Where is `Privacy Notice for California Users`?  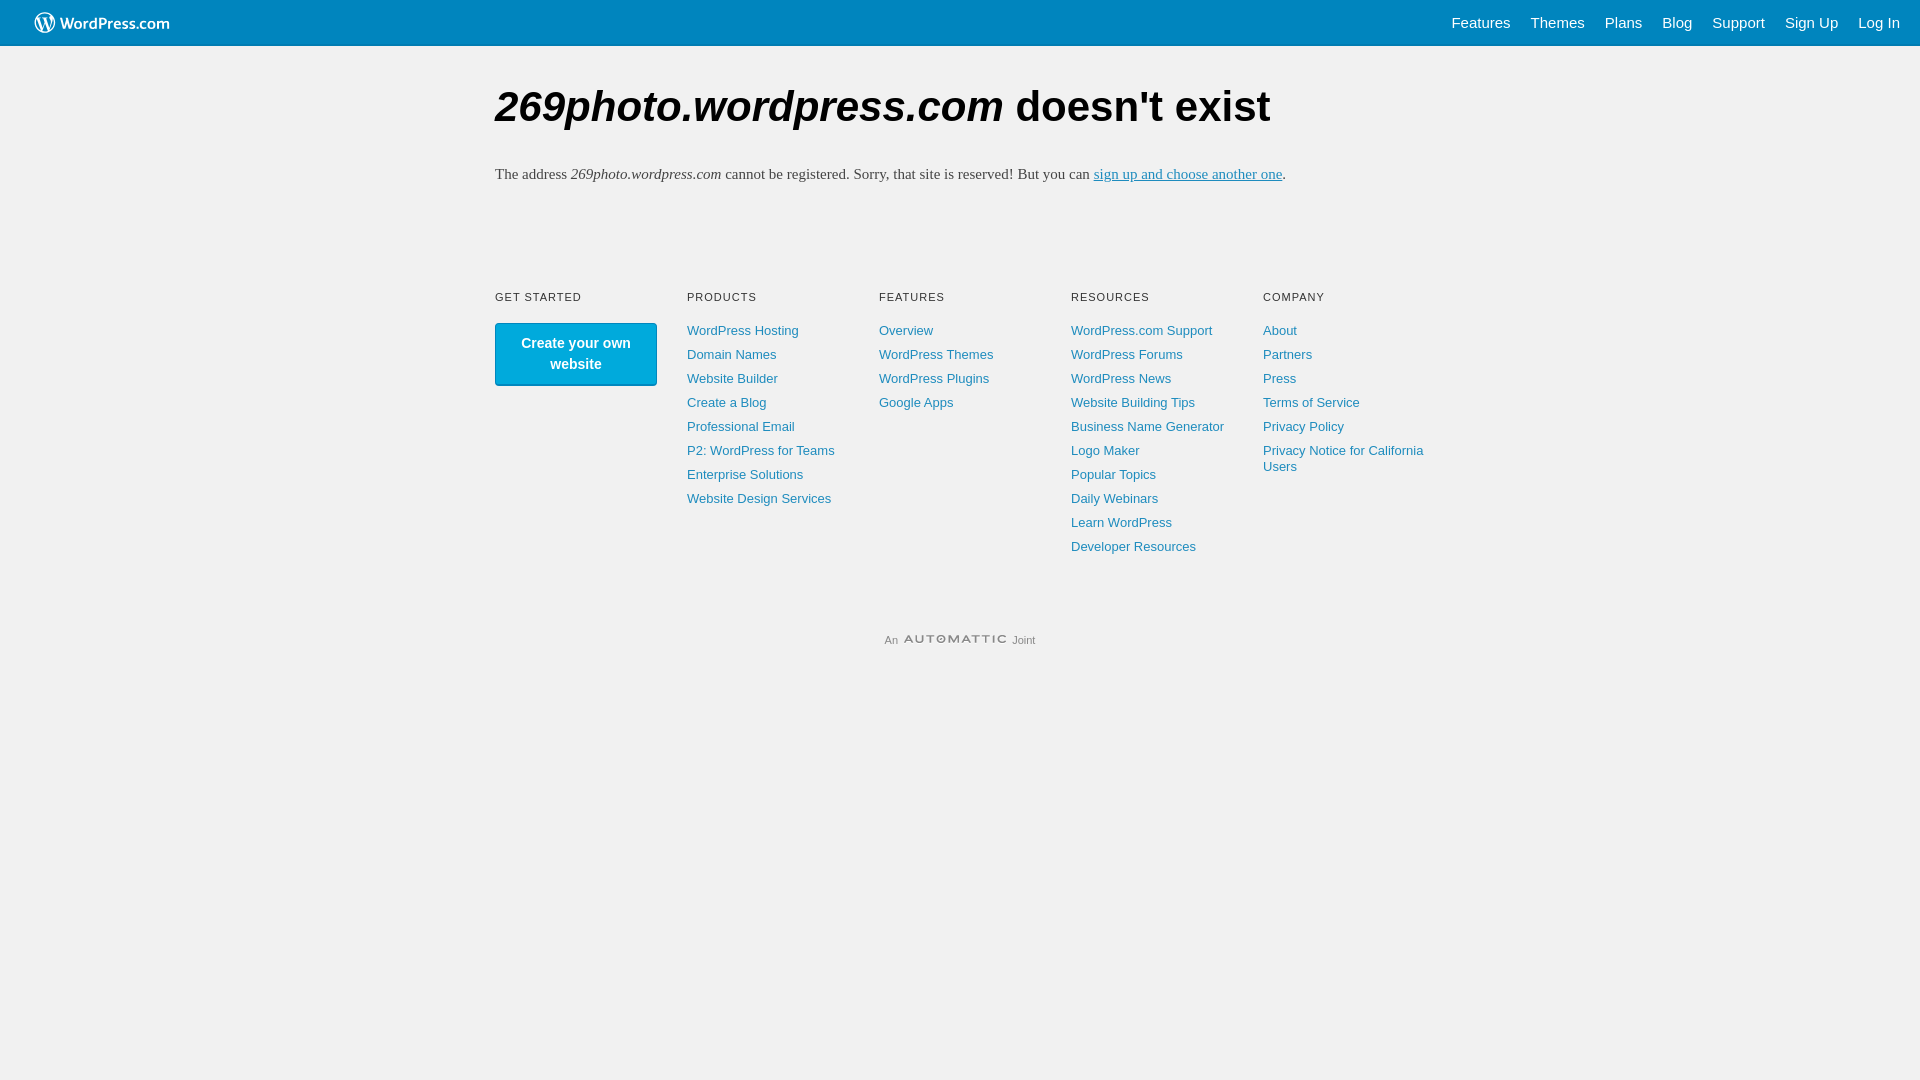
Privacy Notice for California Users is located at coordinates (1343, 458).